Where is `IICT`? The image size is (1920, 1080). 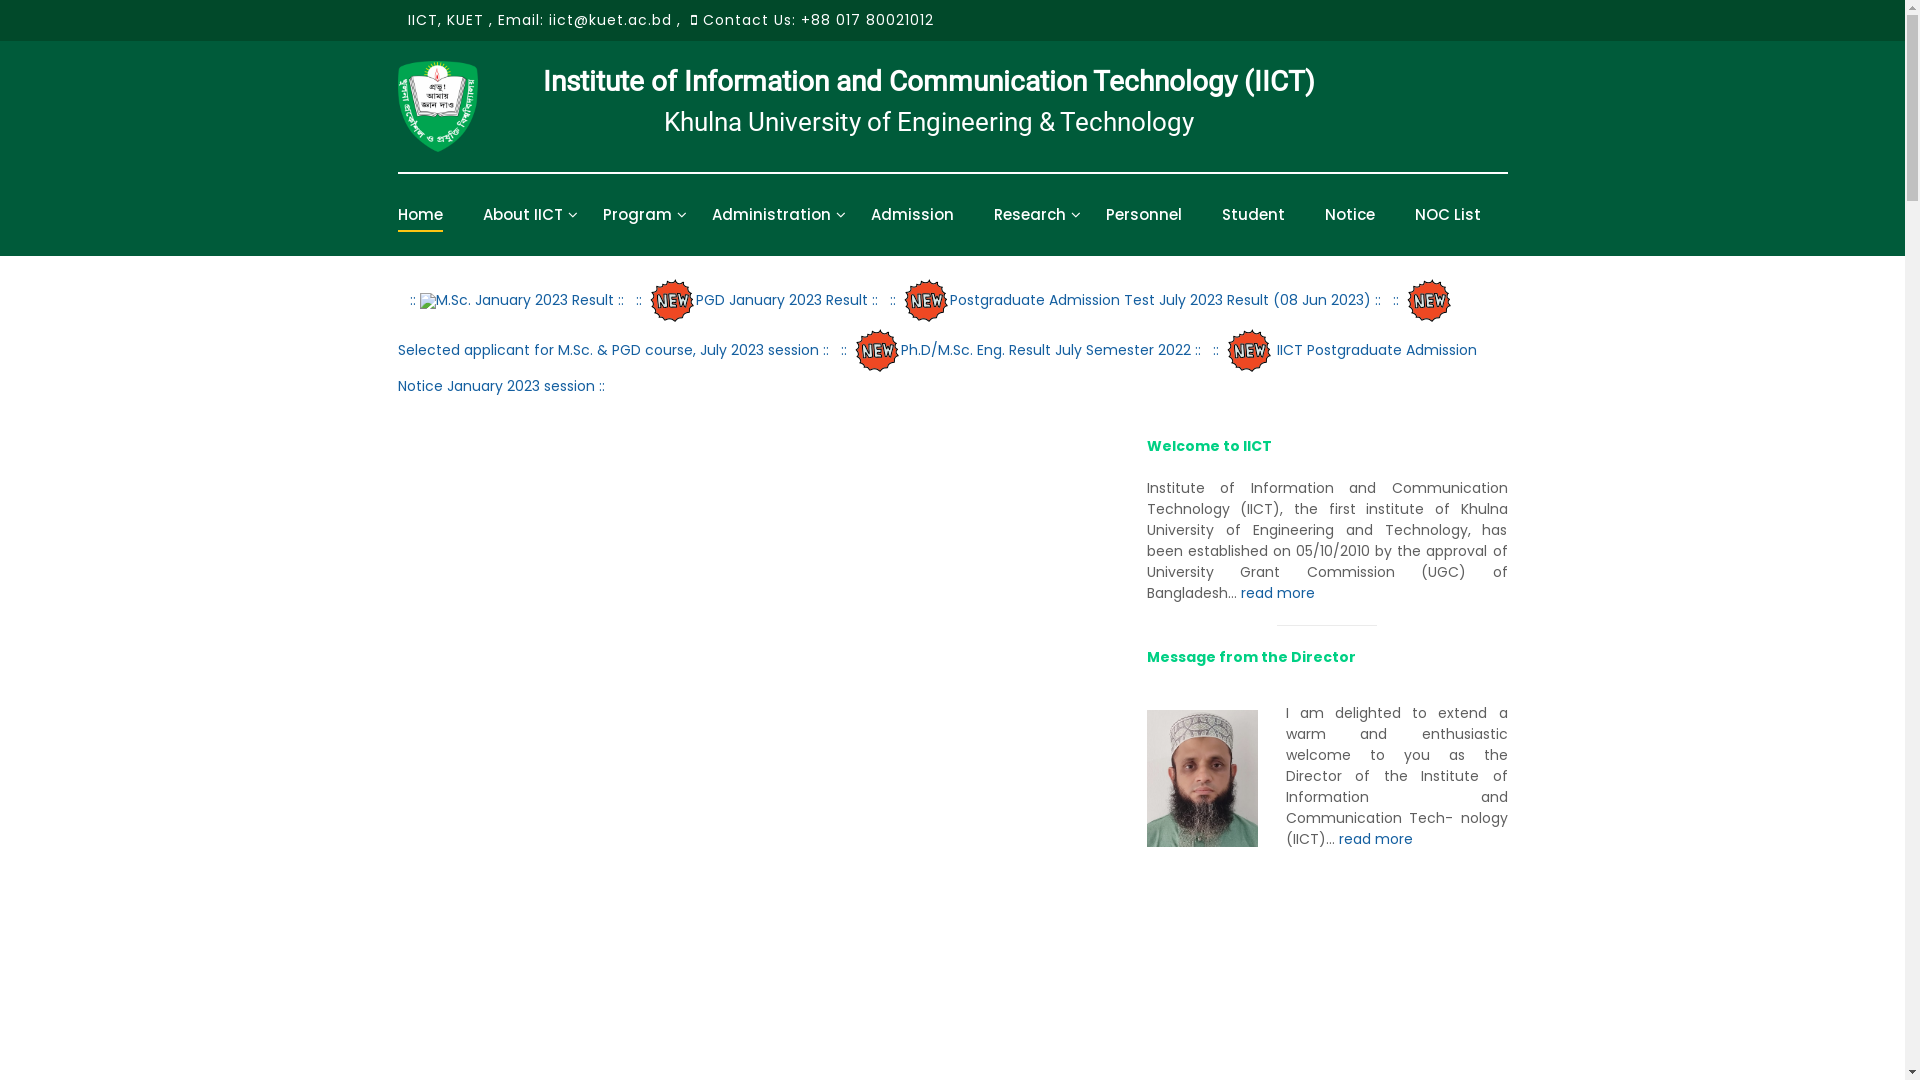 IICT is located at coordinates (423, 20).